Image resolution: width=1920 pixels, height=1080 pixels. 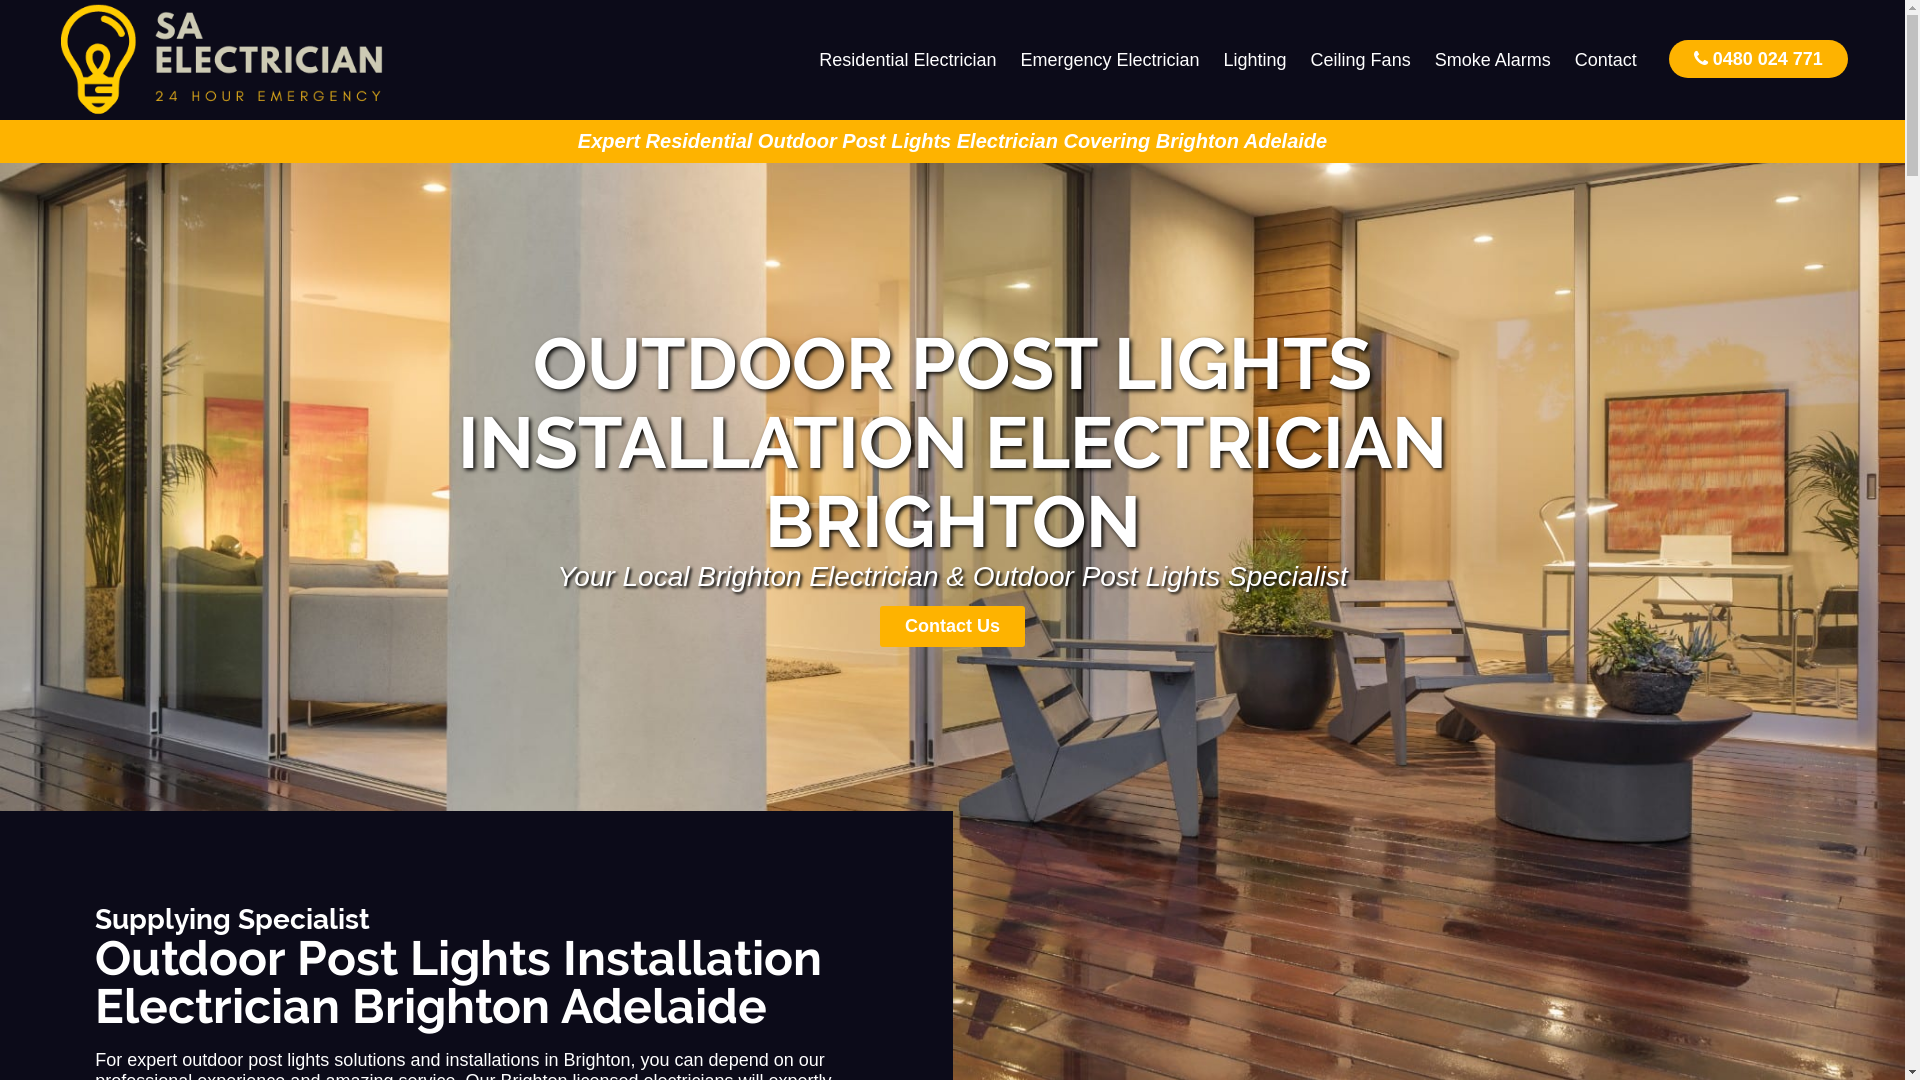 What do you see at coordinates (1256, 60) in the screenshot?
I see `Lighting` at bounding box center [1256, 60].